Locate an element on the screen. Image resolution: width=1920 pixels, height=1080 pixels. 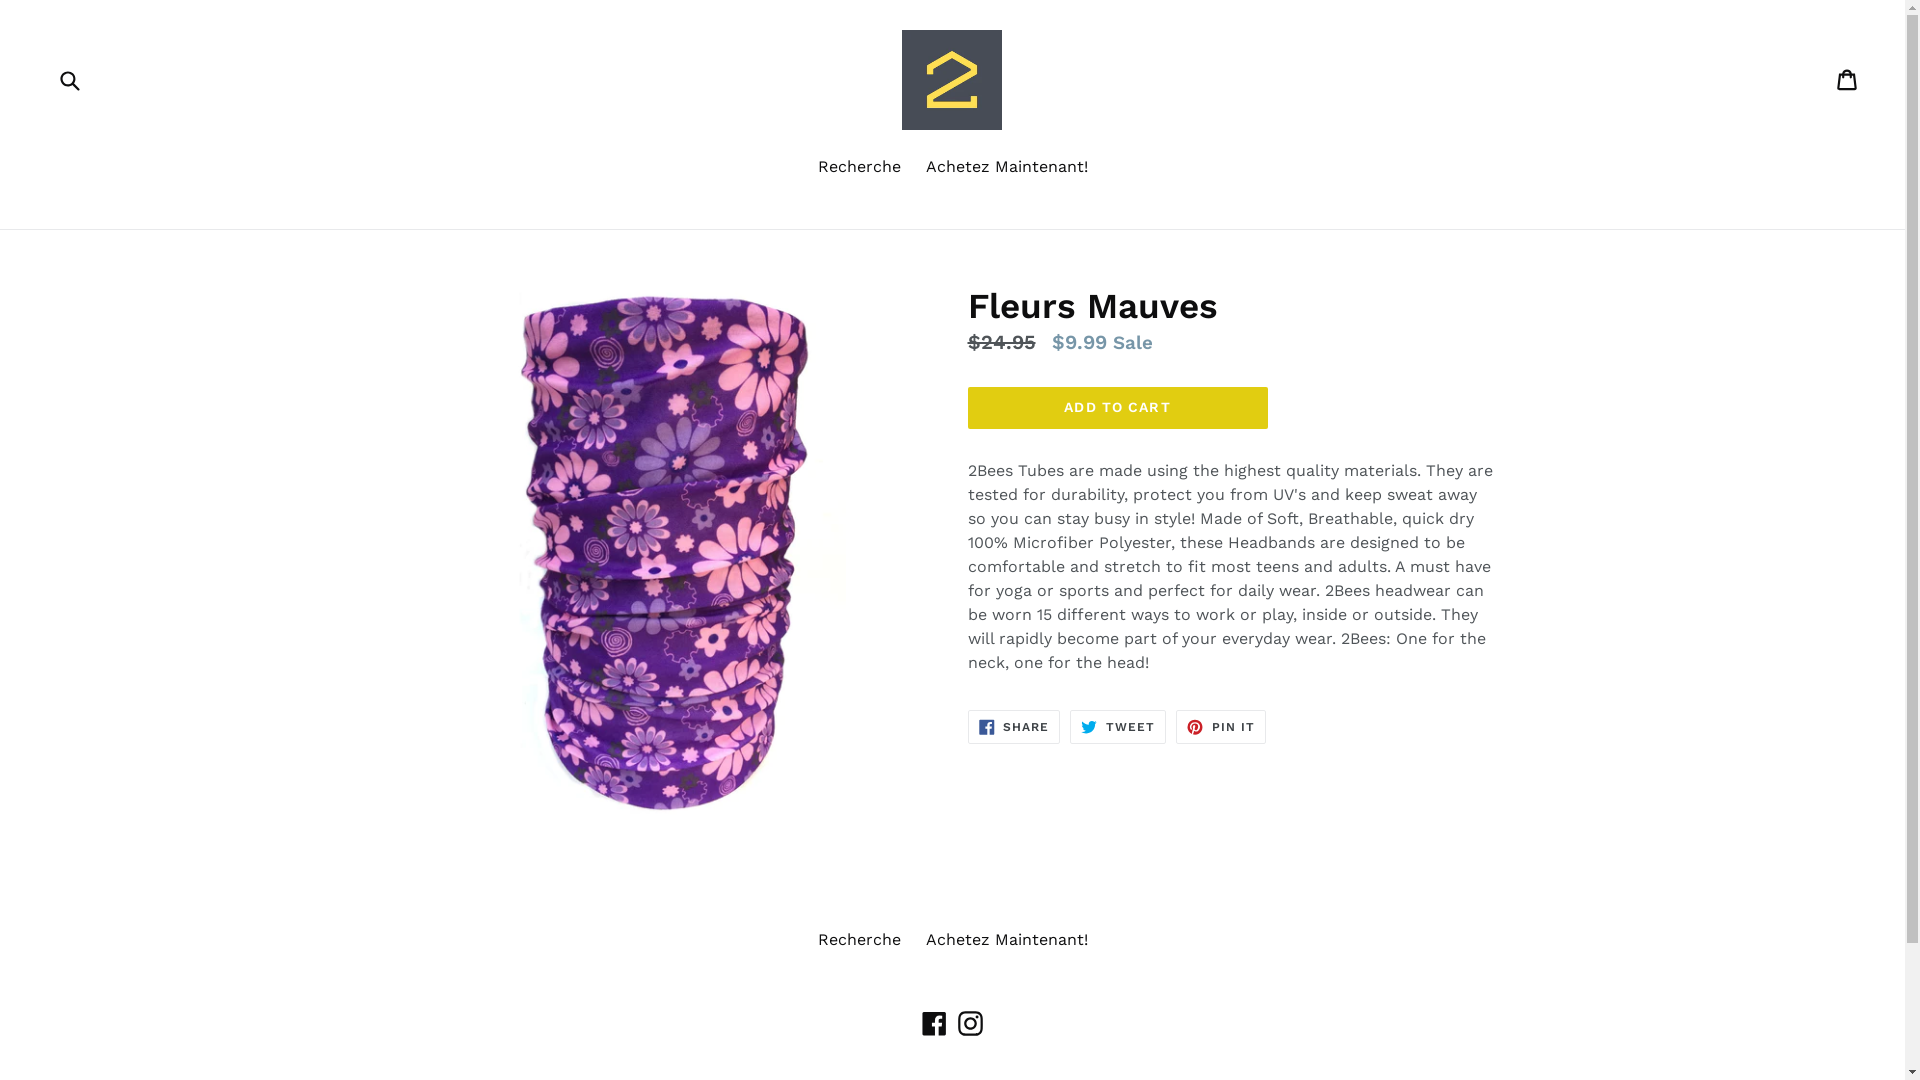
Achetez Maintenant! is located at coordinates (1007, 168).